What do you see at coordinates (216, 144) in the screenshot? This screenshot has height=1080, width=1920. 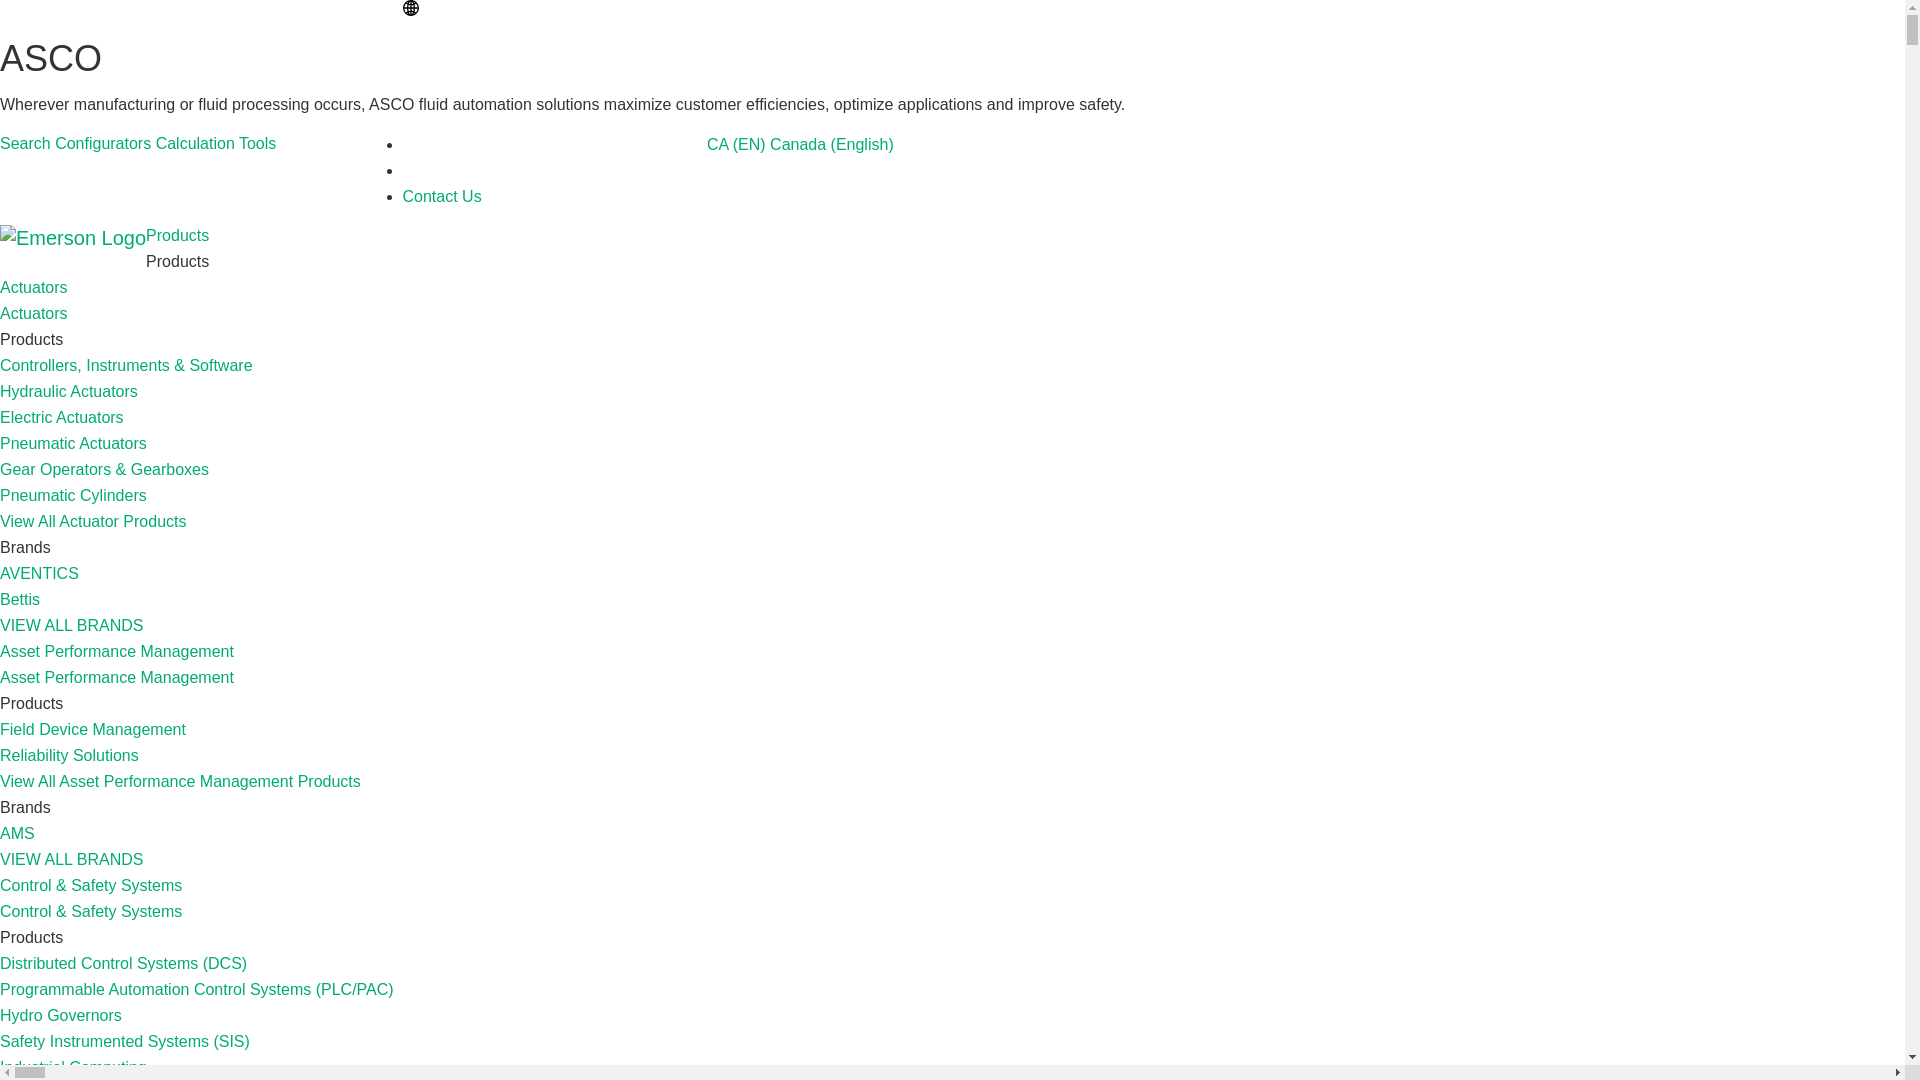 I see `Calculation Tools` at bounding box center [216, 144].